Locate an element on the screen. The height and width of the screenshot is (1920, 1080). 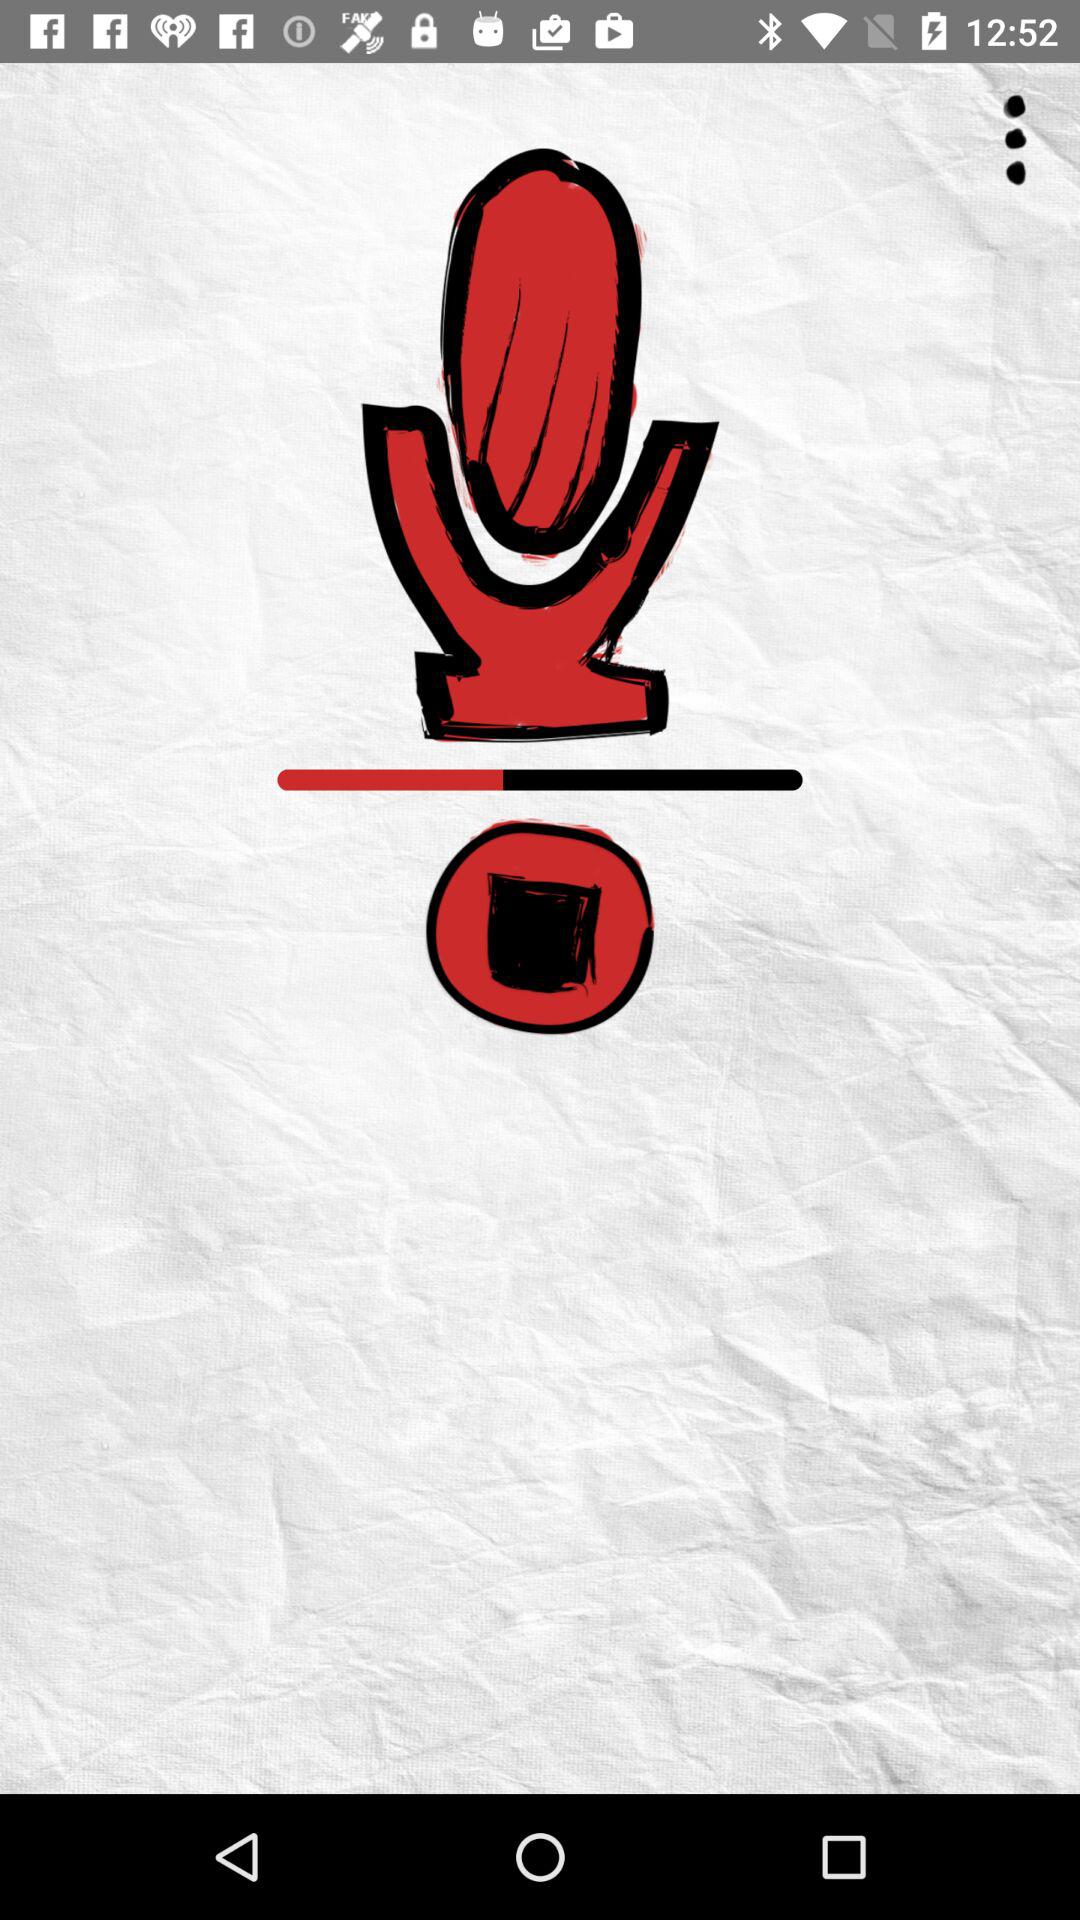
speak what you need is located at coordinates (540, 446).